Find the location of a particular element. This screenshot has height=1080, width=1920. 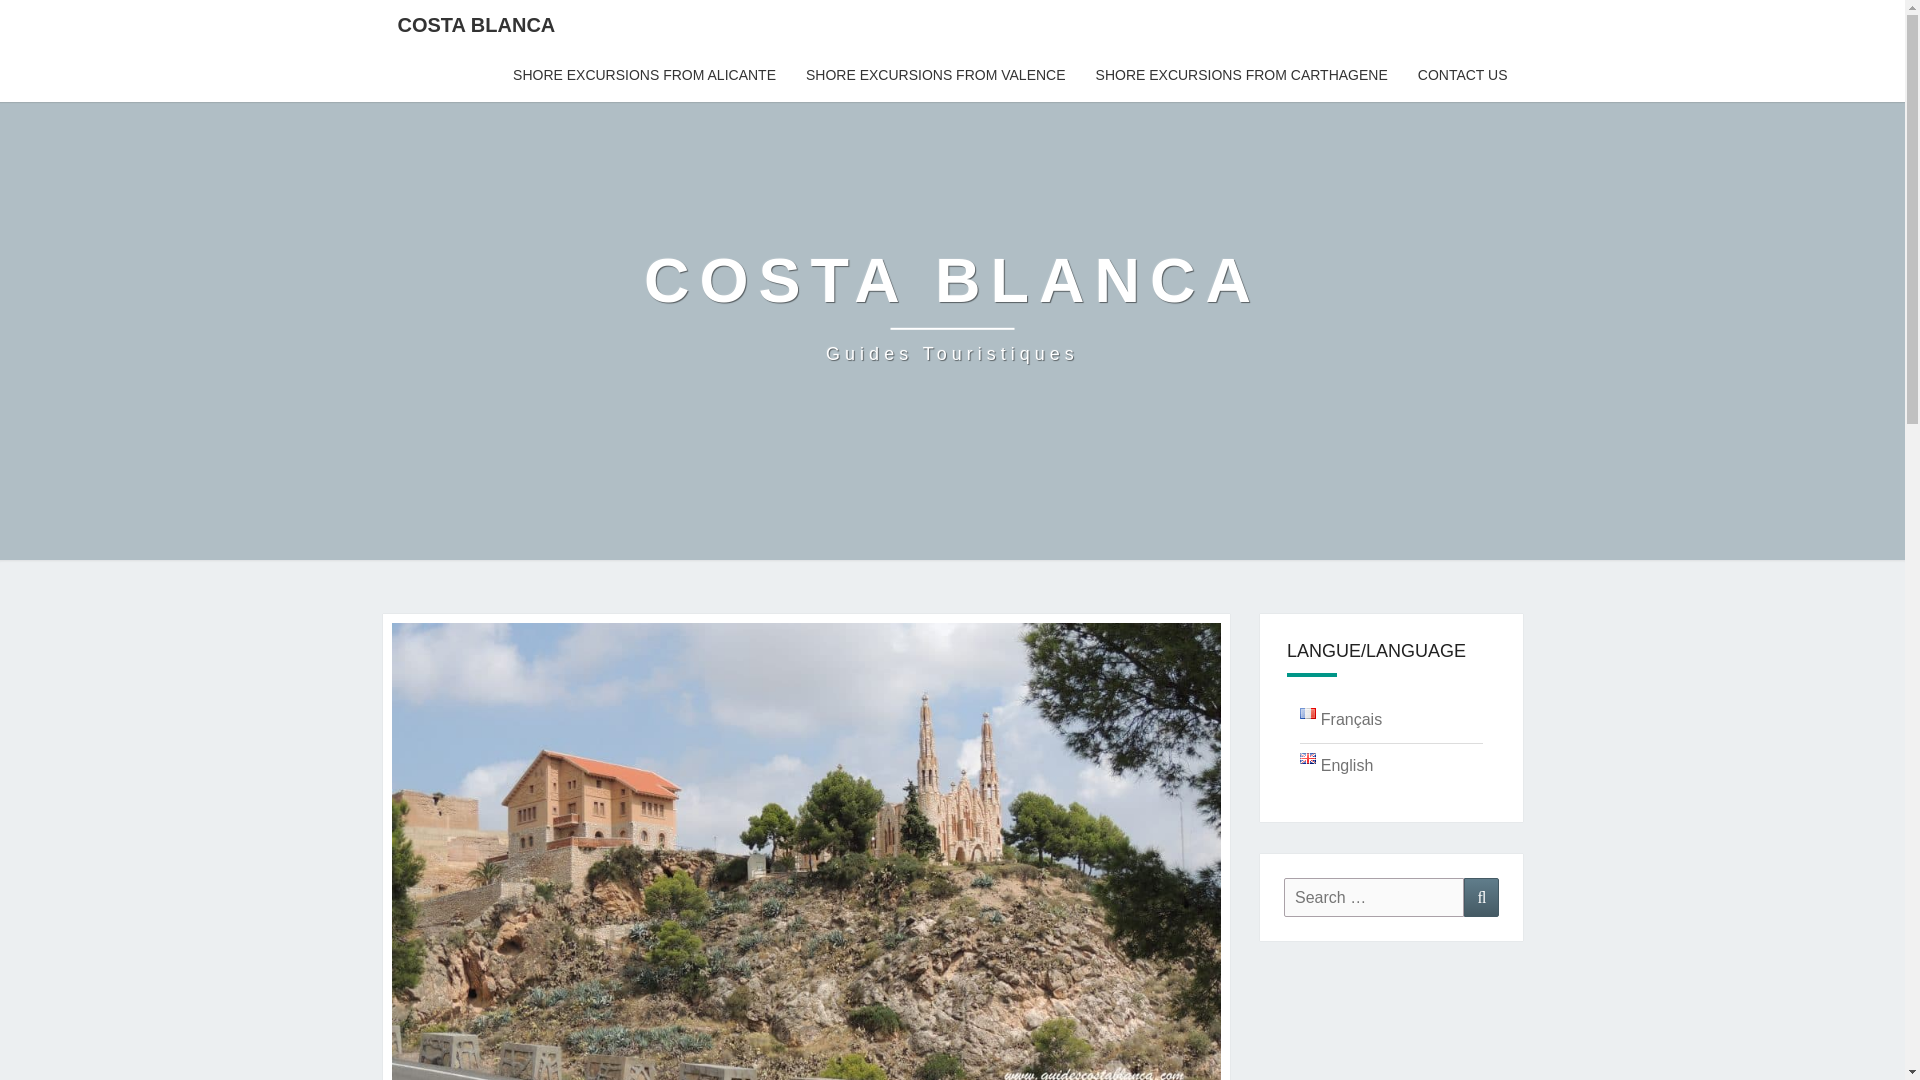

SHORE EXCURSIONS FROM CARTHAGENE is located at coordinates (1242, 75).